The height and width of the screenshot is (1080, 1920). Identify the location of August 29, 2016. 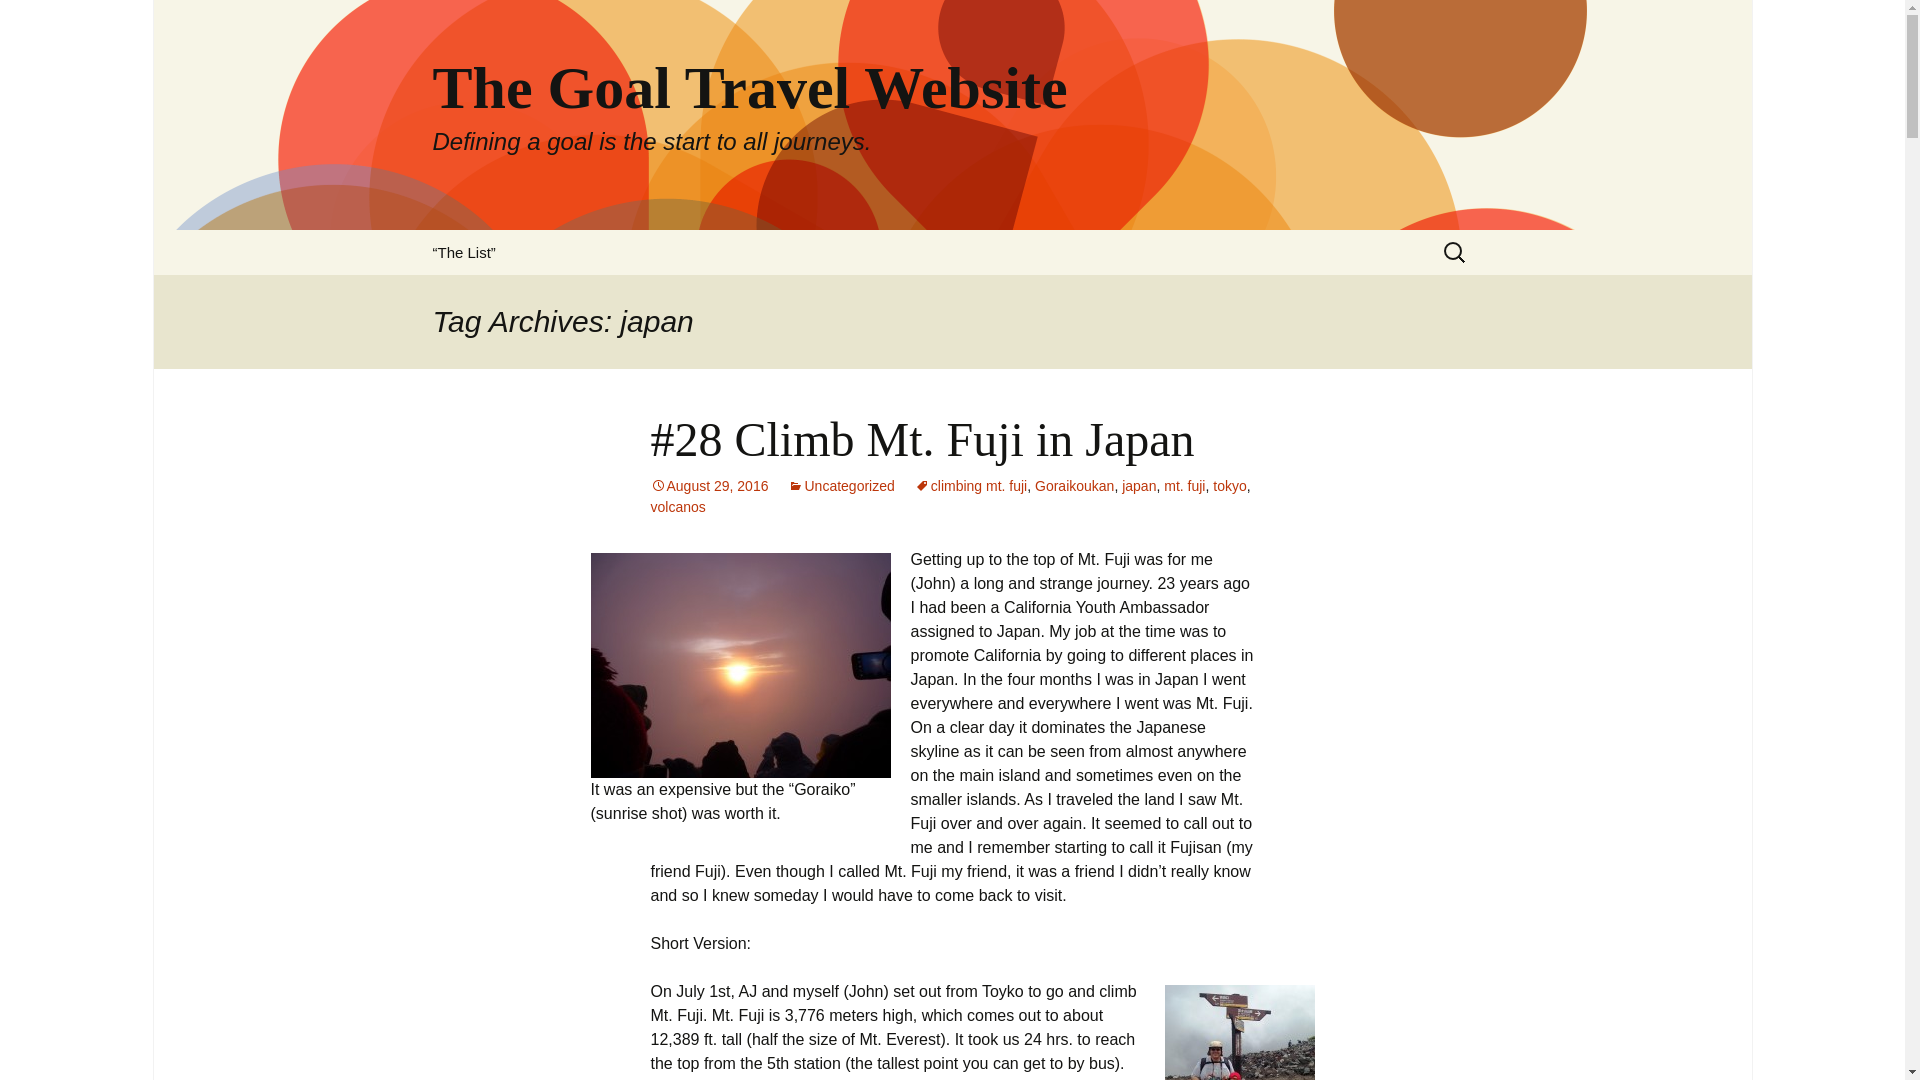
(709, 486).